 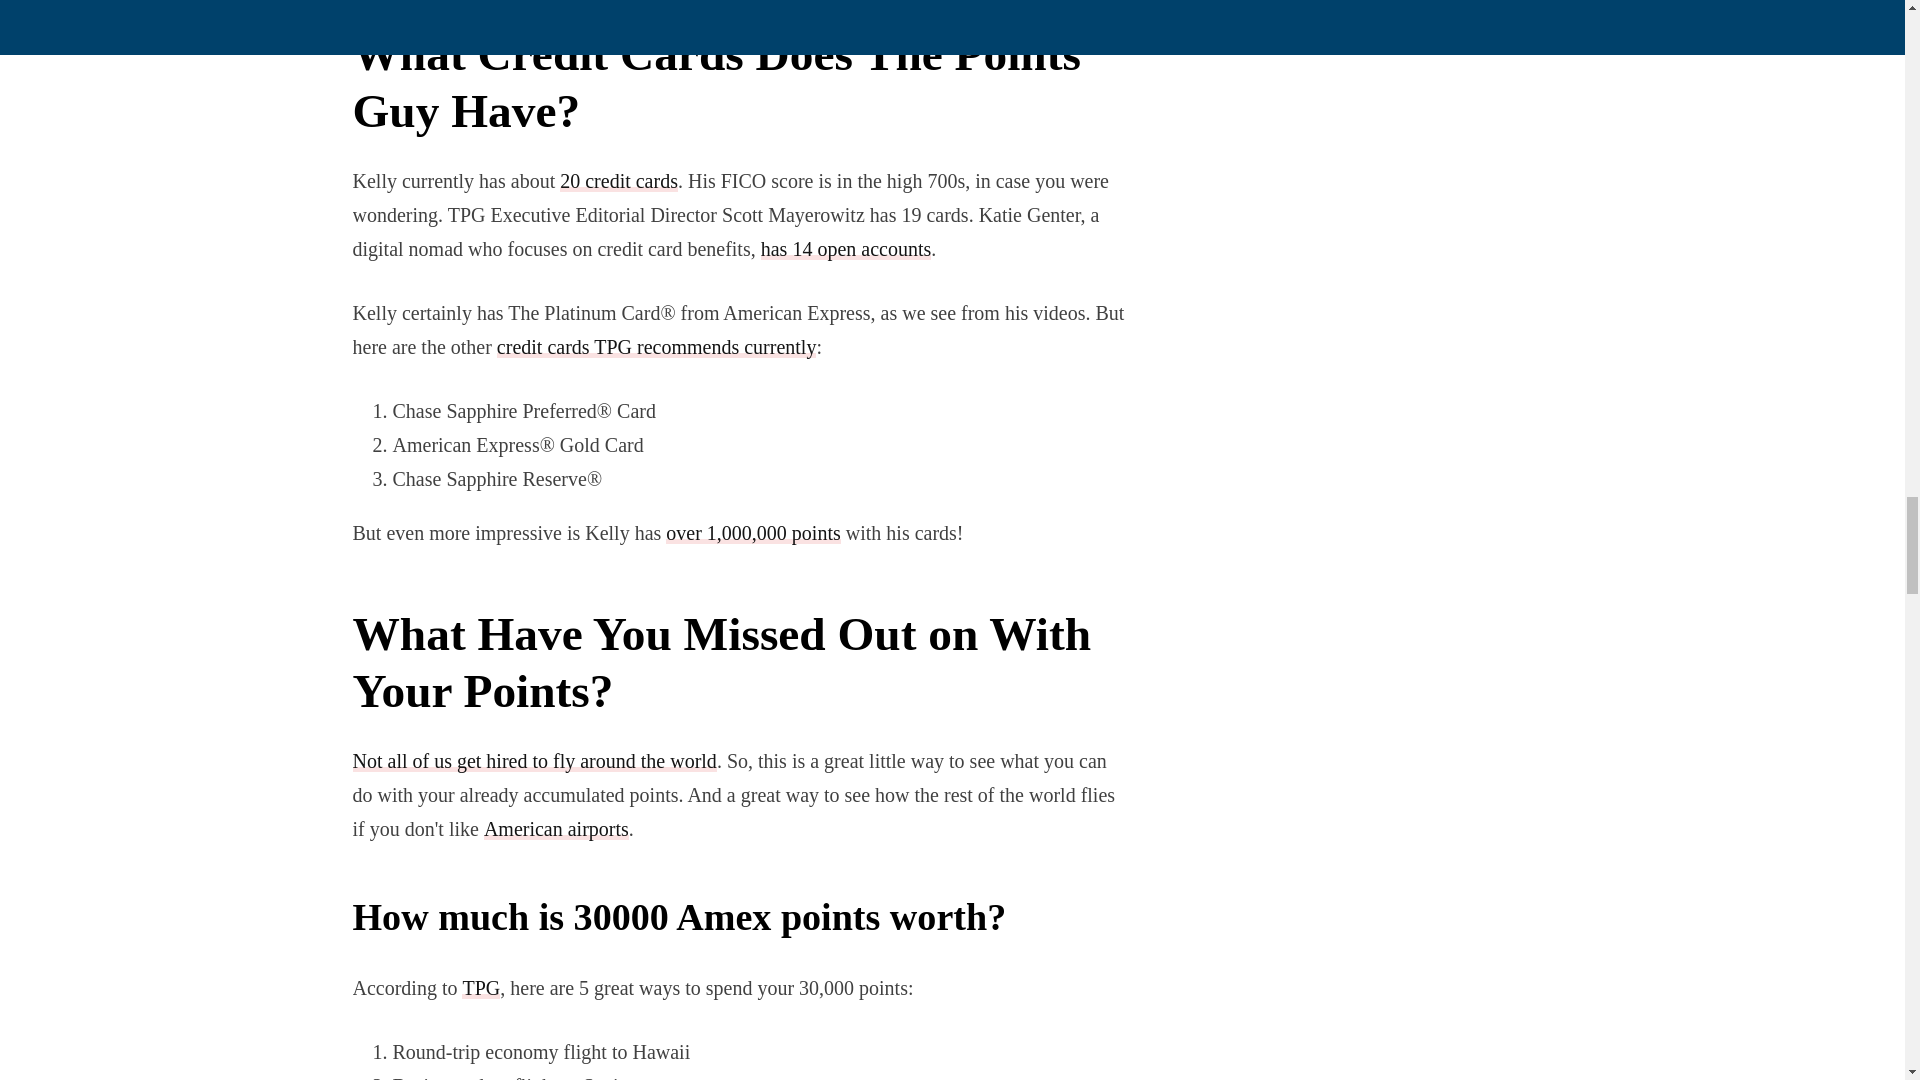 I want to click on American airports, so click(x=556, y=828).